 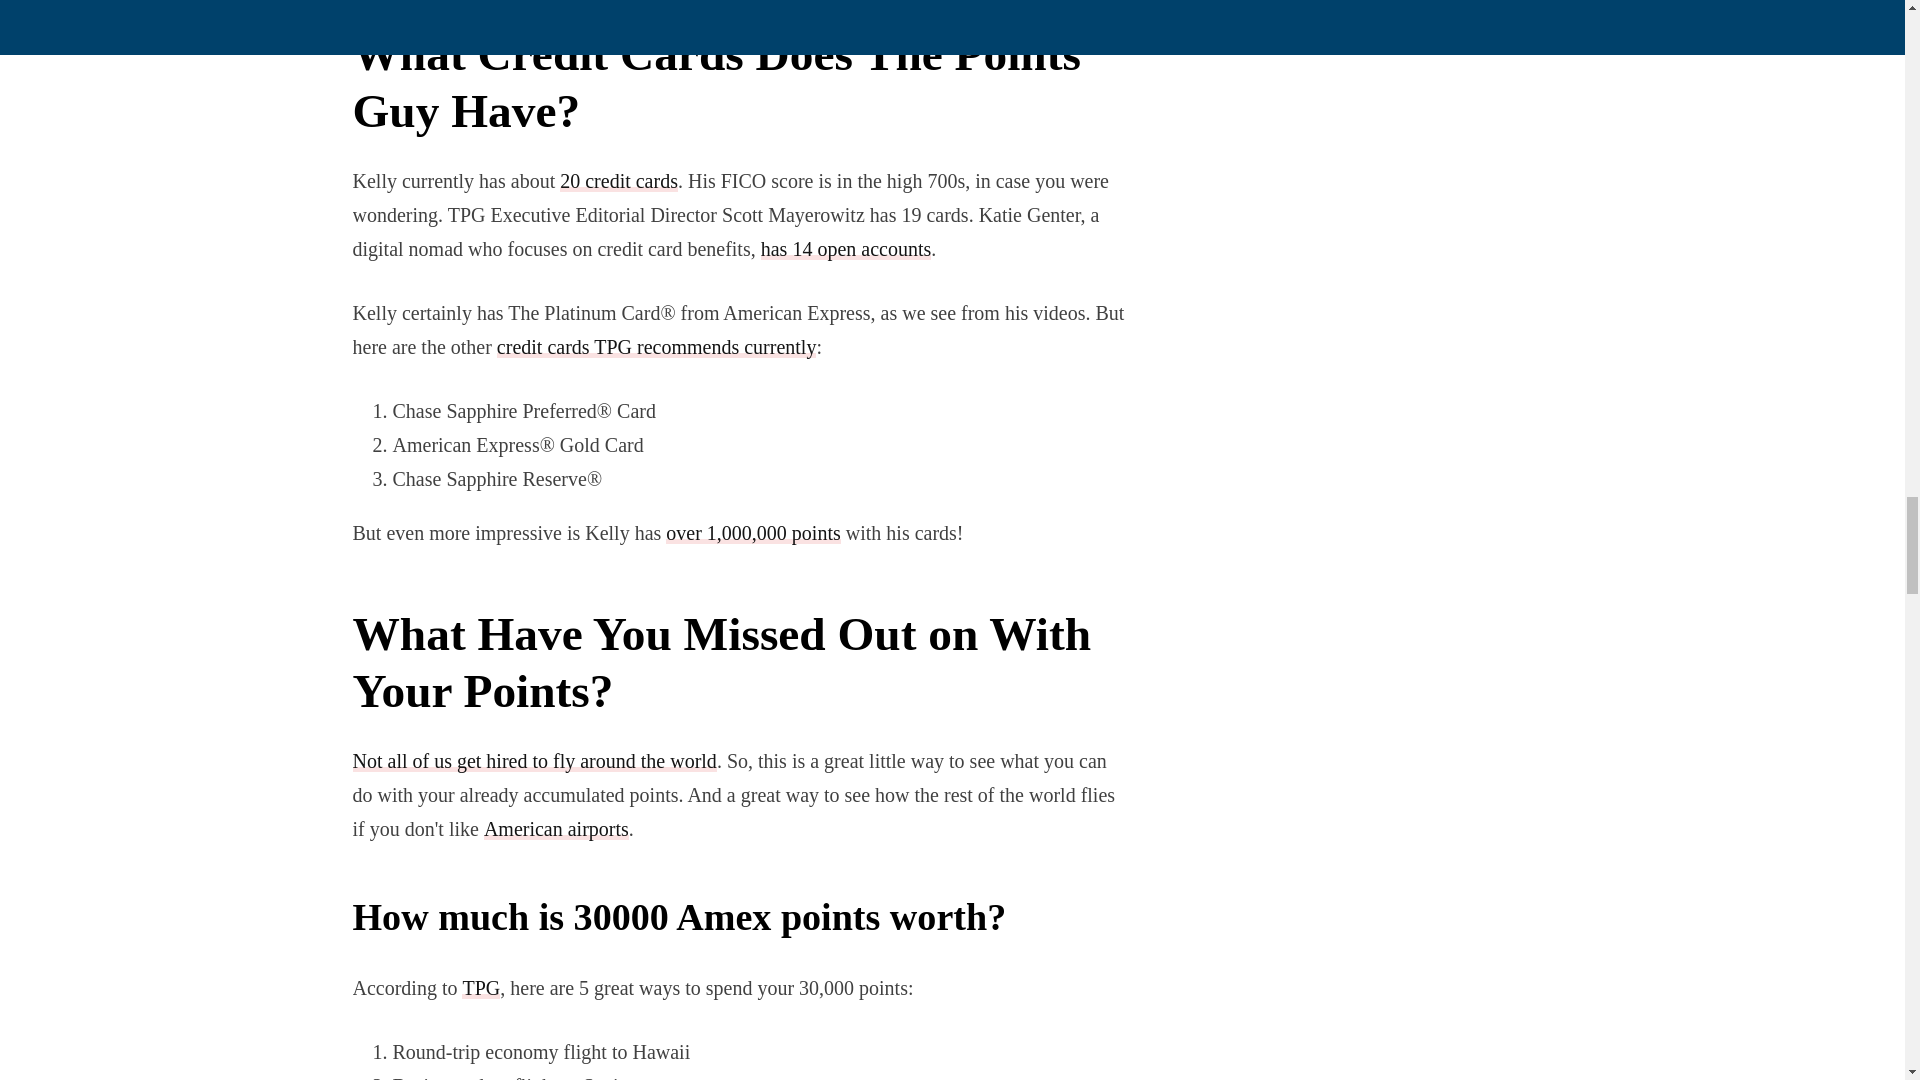 I want to click on American airports, so click(x=556, y=828).